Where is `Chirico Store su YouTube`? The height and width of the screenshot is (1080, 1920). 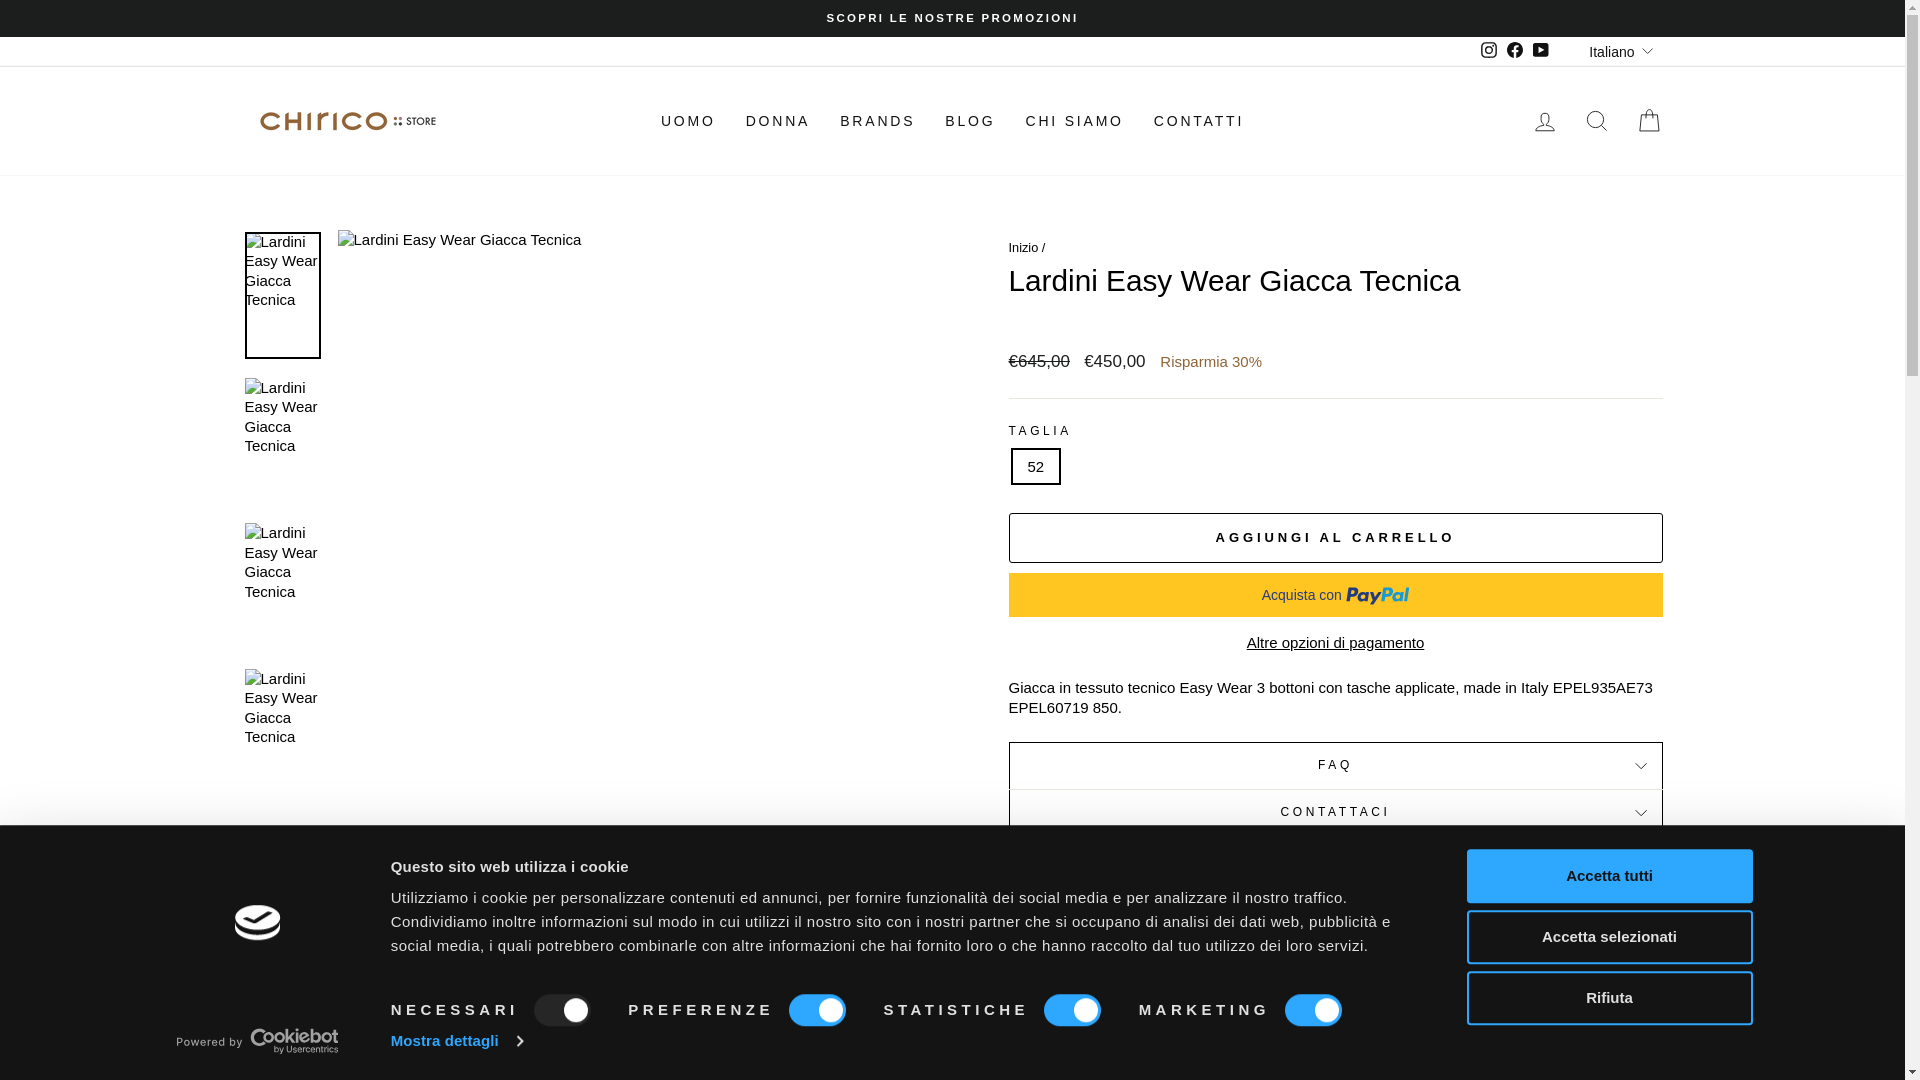 Chirico Store su YouTube is located at coordinates (1540, 50).